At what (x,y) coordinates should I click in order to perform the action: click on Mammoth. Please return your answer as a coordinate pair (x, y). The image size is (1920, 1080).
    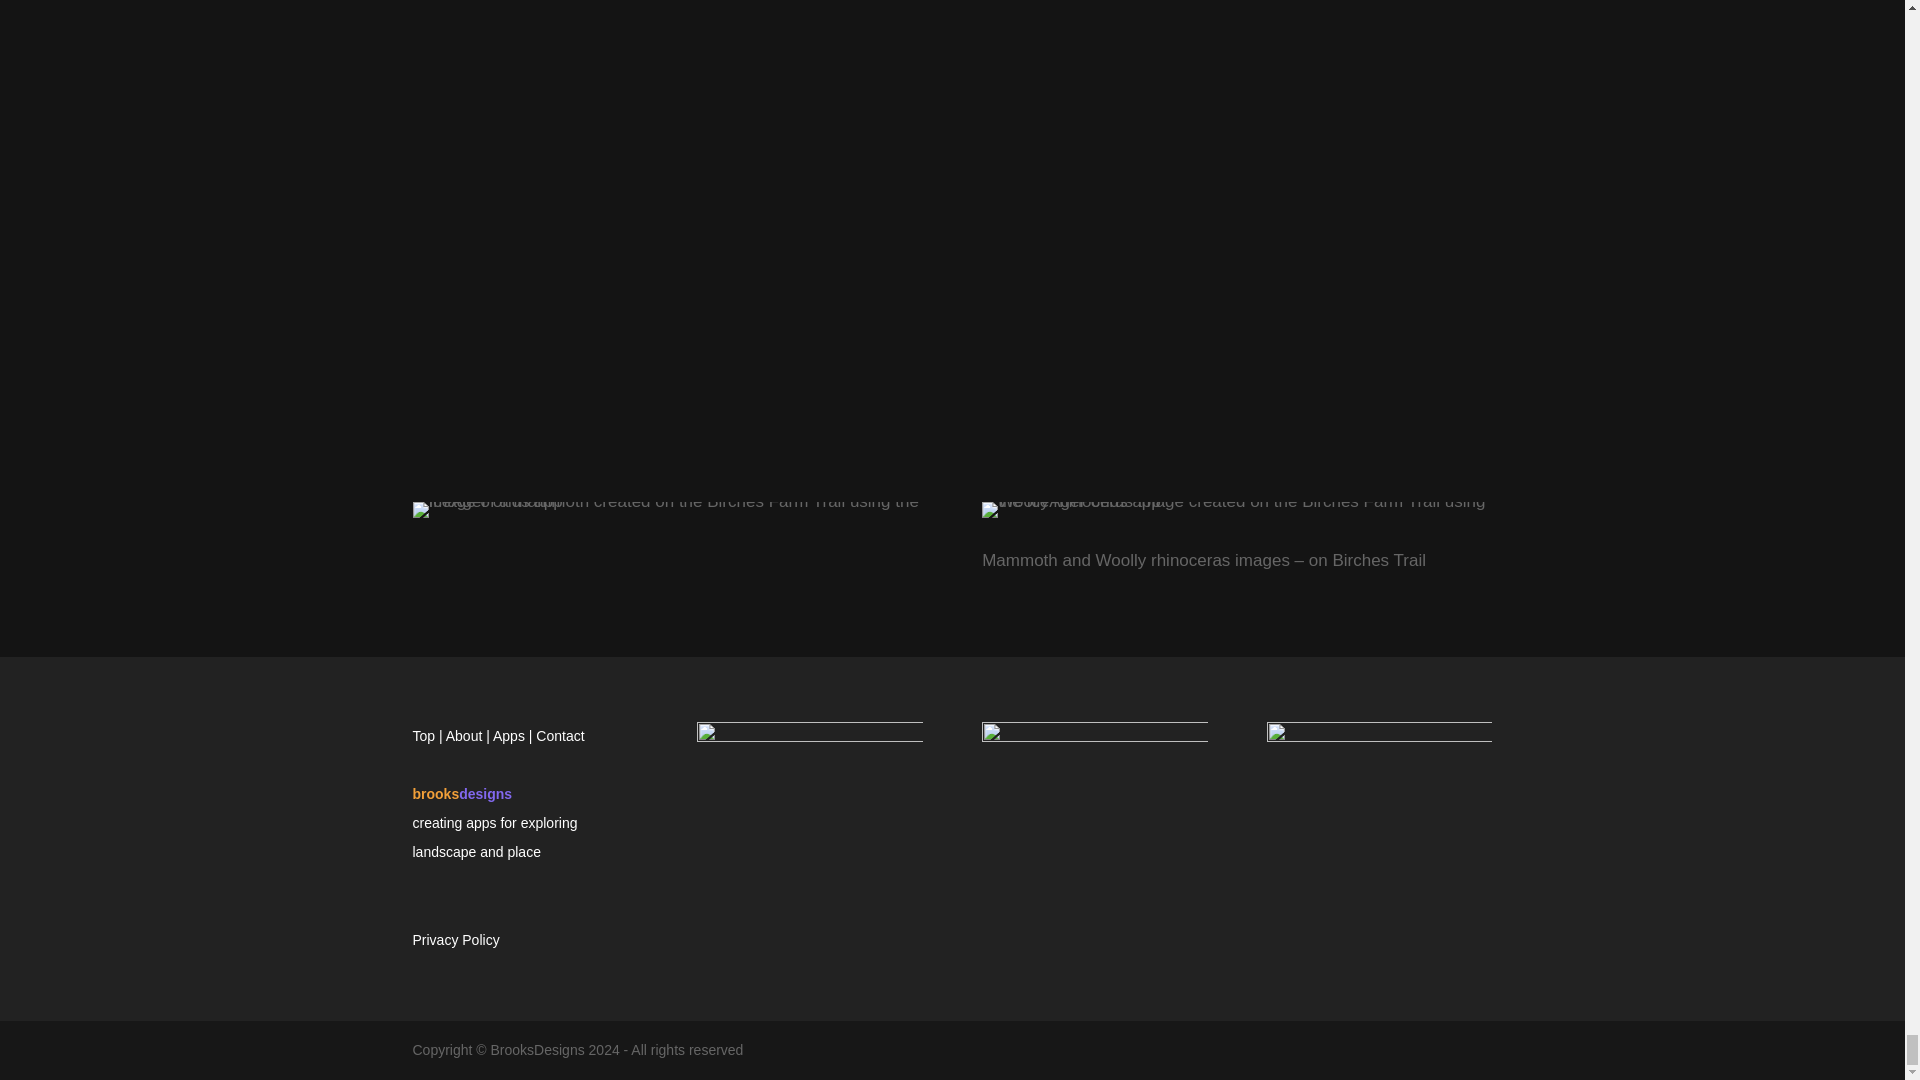
    Looking at the image, I should click on (666, 510).